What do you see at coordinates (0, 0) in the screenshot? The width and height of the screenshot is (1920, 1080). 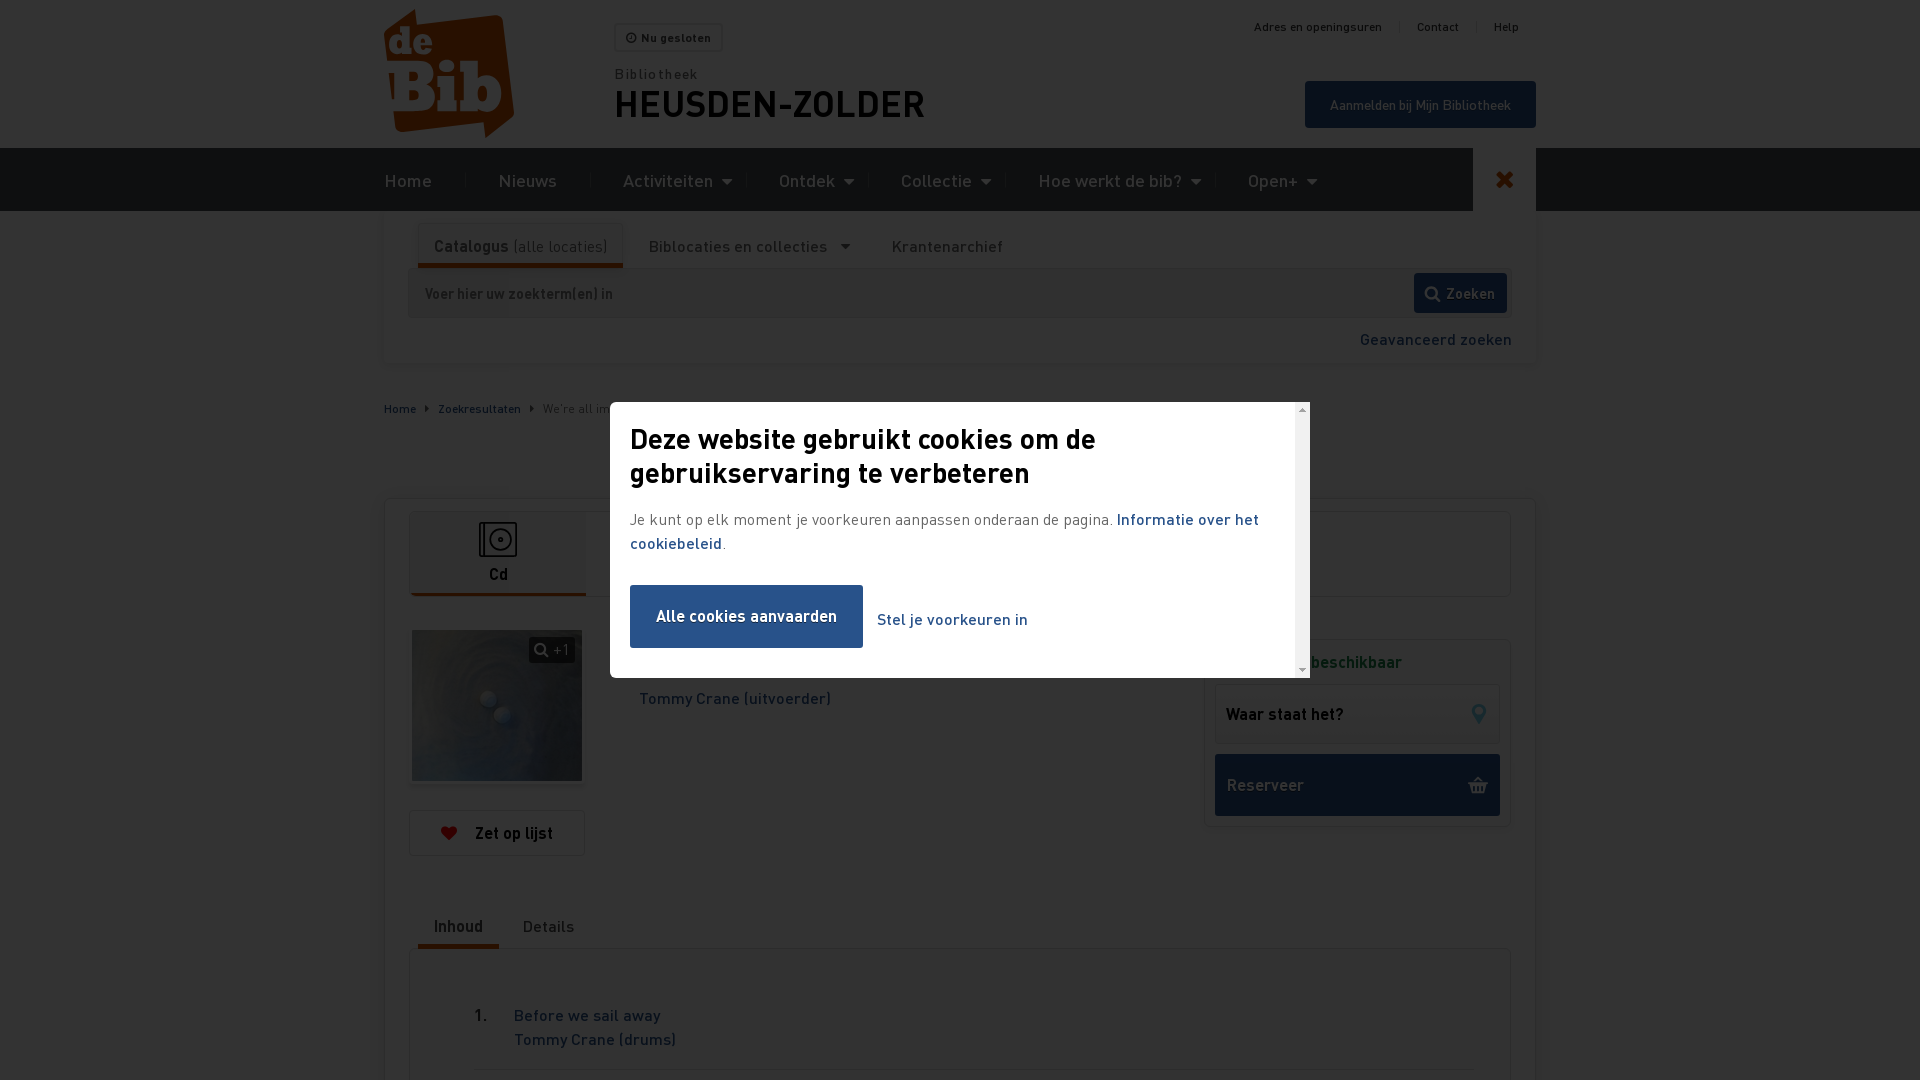 I see `Overslaan en naar zoeken gaan` at bounding box center [0, 0].